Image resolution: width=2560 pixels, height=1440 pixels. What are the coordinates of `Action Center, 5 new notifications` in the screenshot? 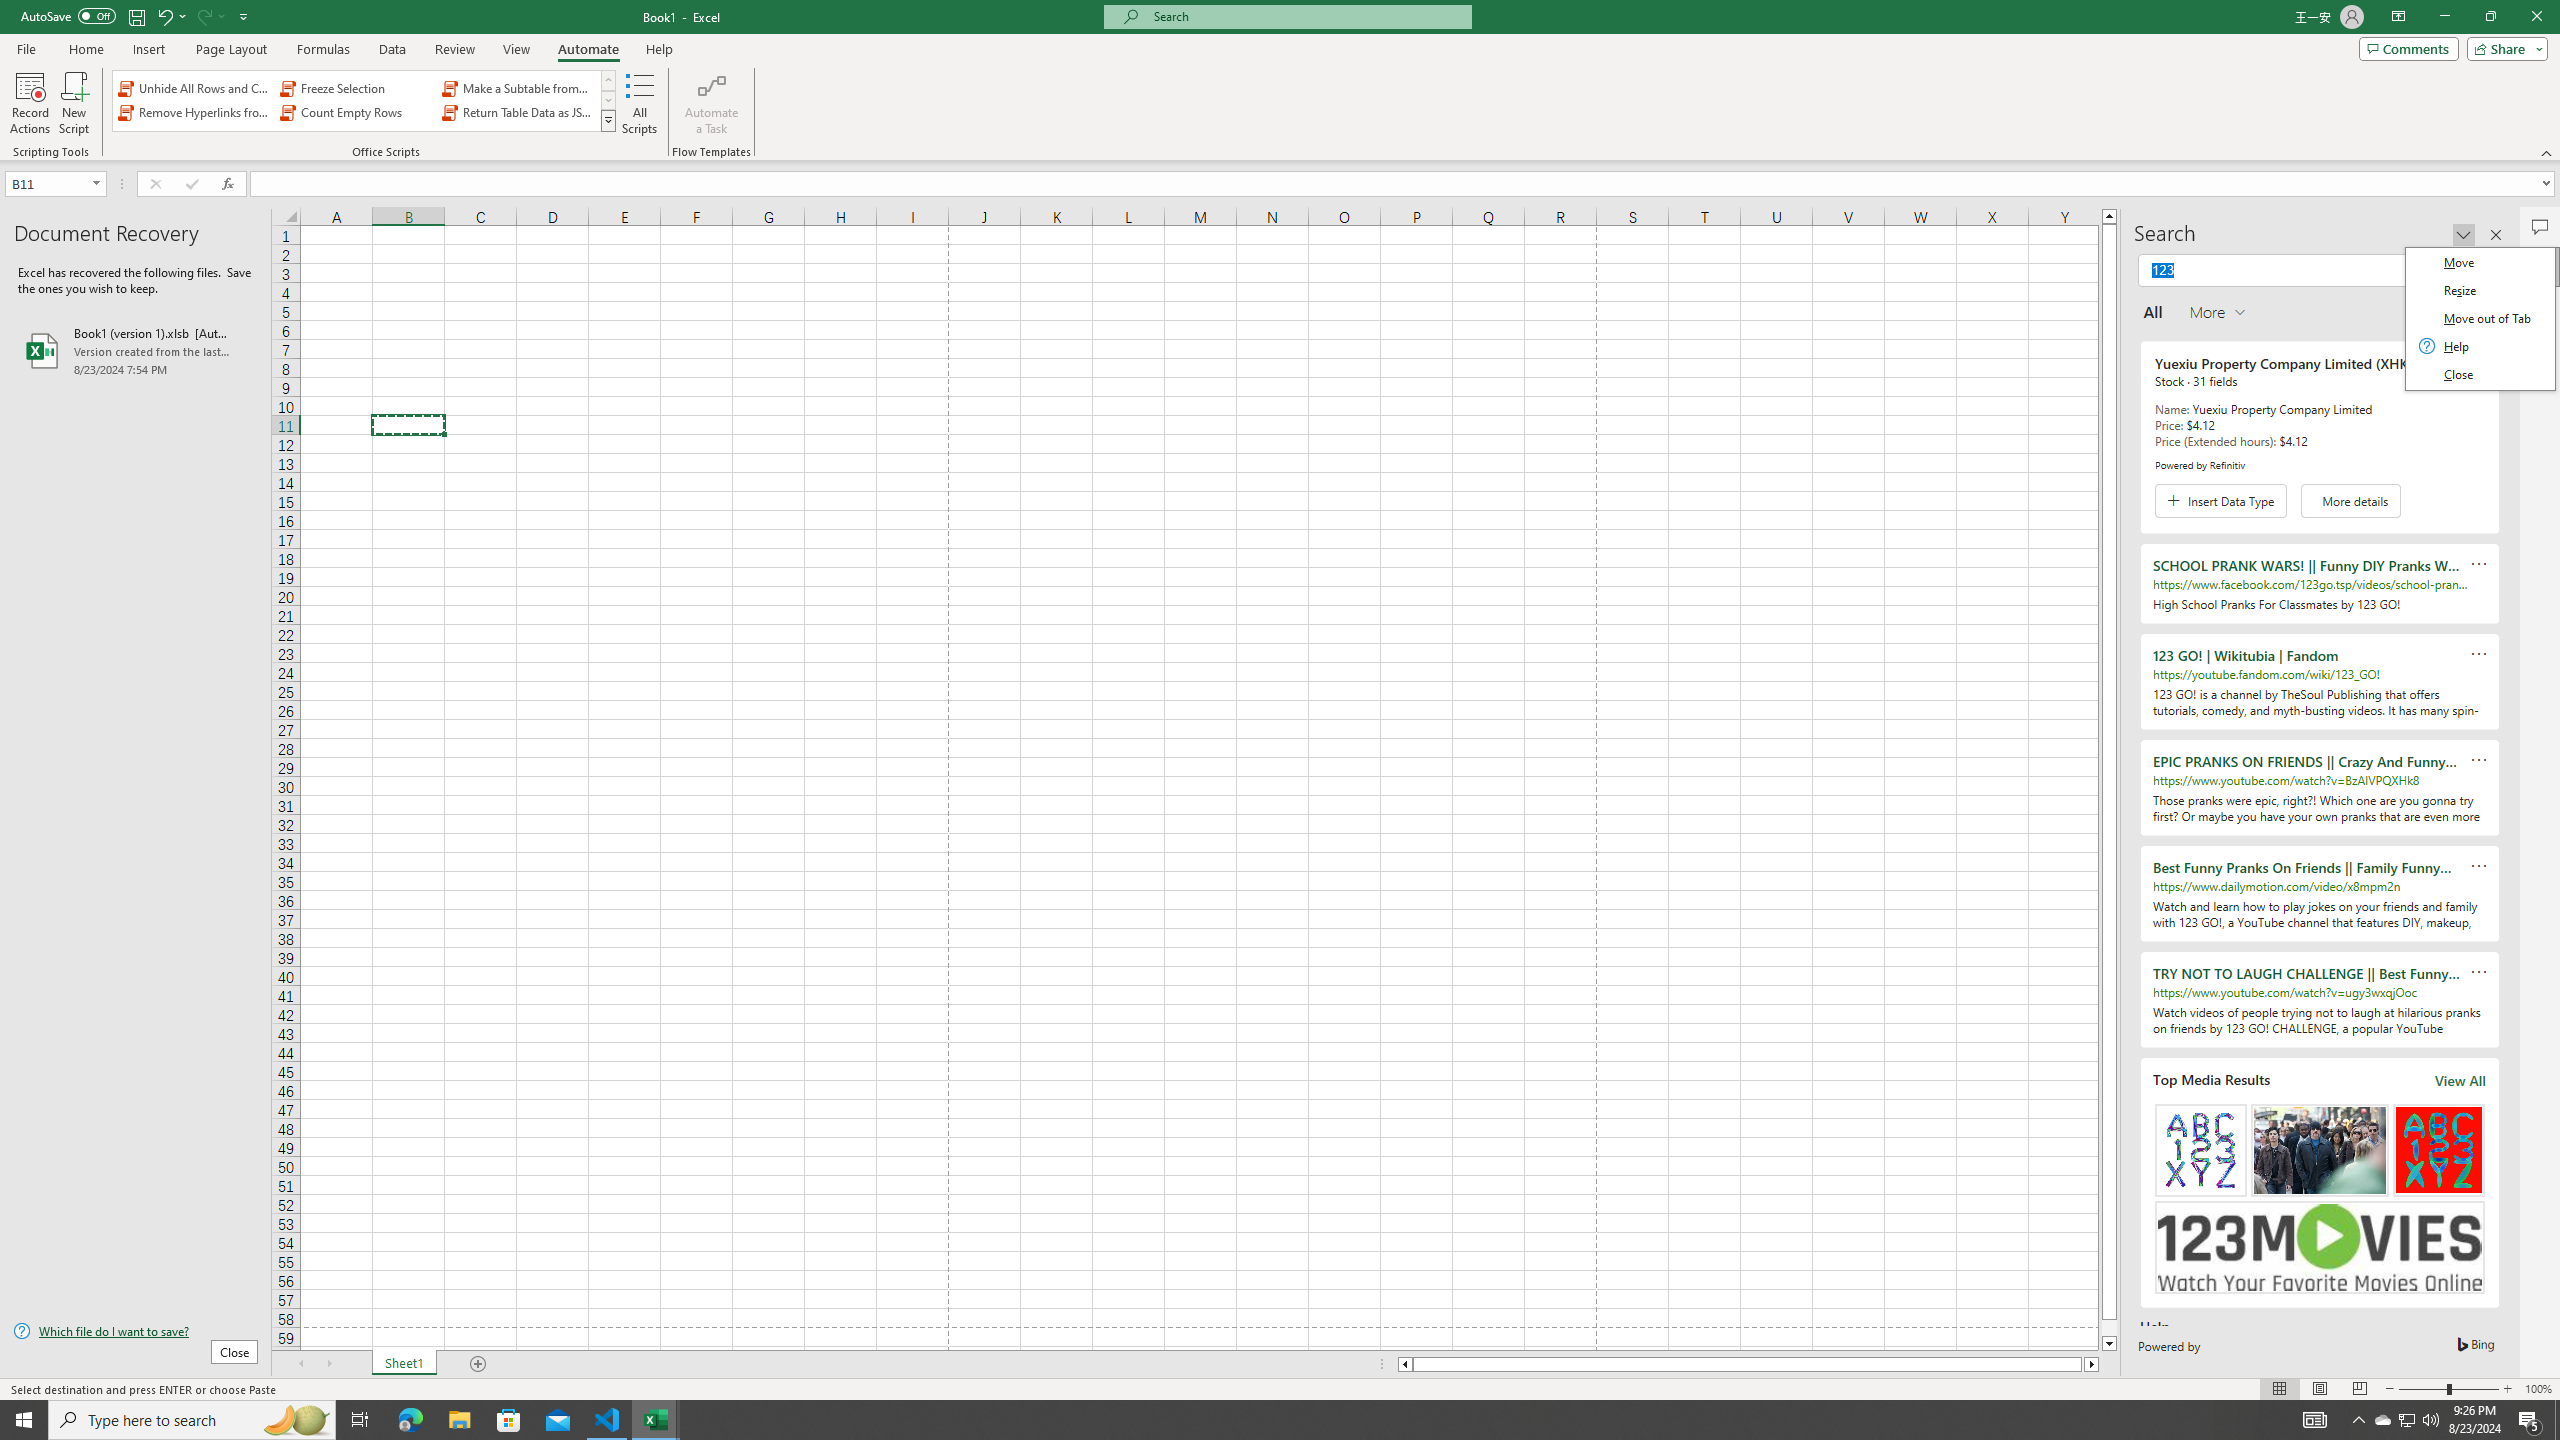 It's located at (2530, 1420).